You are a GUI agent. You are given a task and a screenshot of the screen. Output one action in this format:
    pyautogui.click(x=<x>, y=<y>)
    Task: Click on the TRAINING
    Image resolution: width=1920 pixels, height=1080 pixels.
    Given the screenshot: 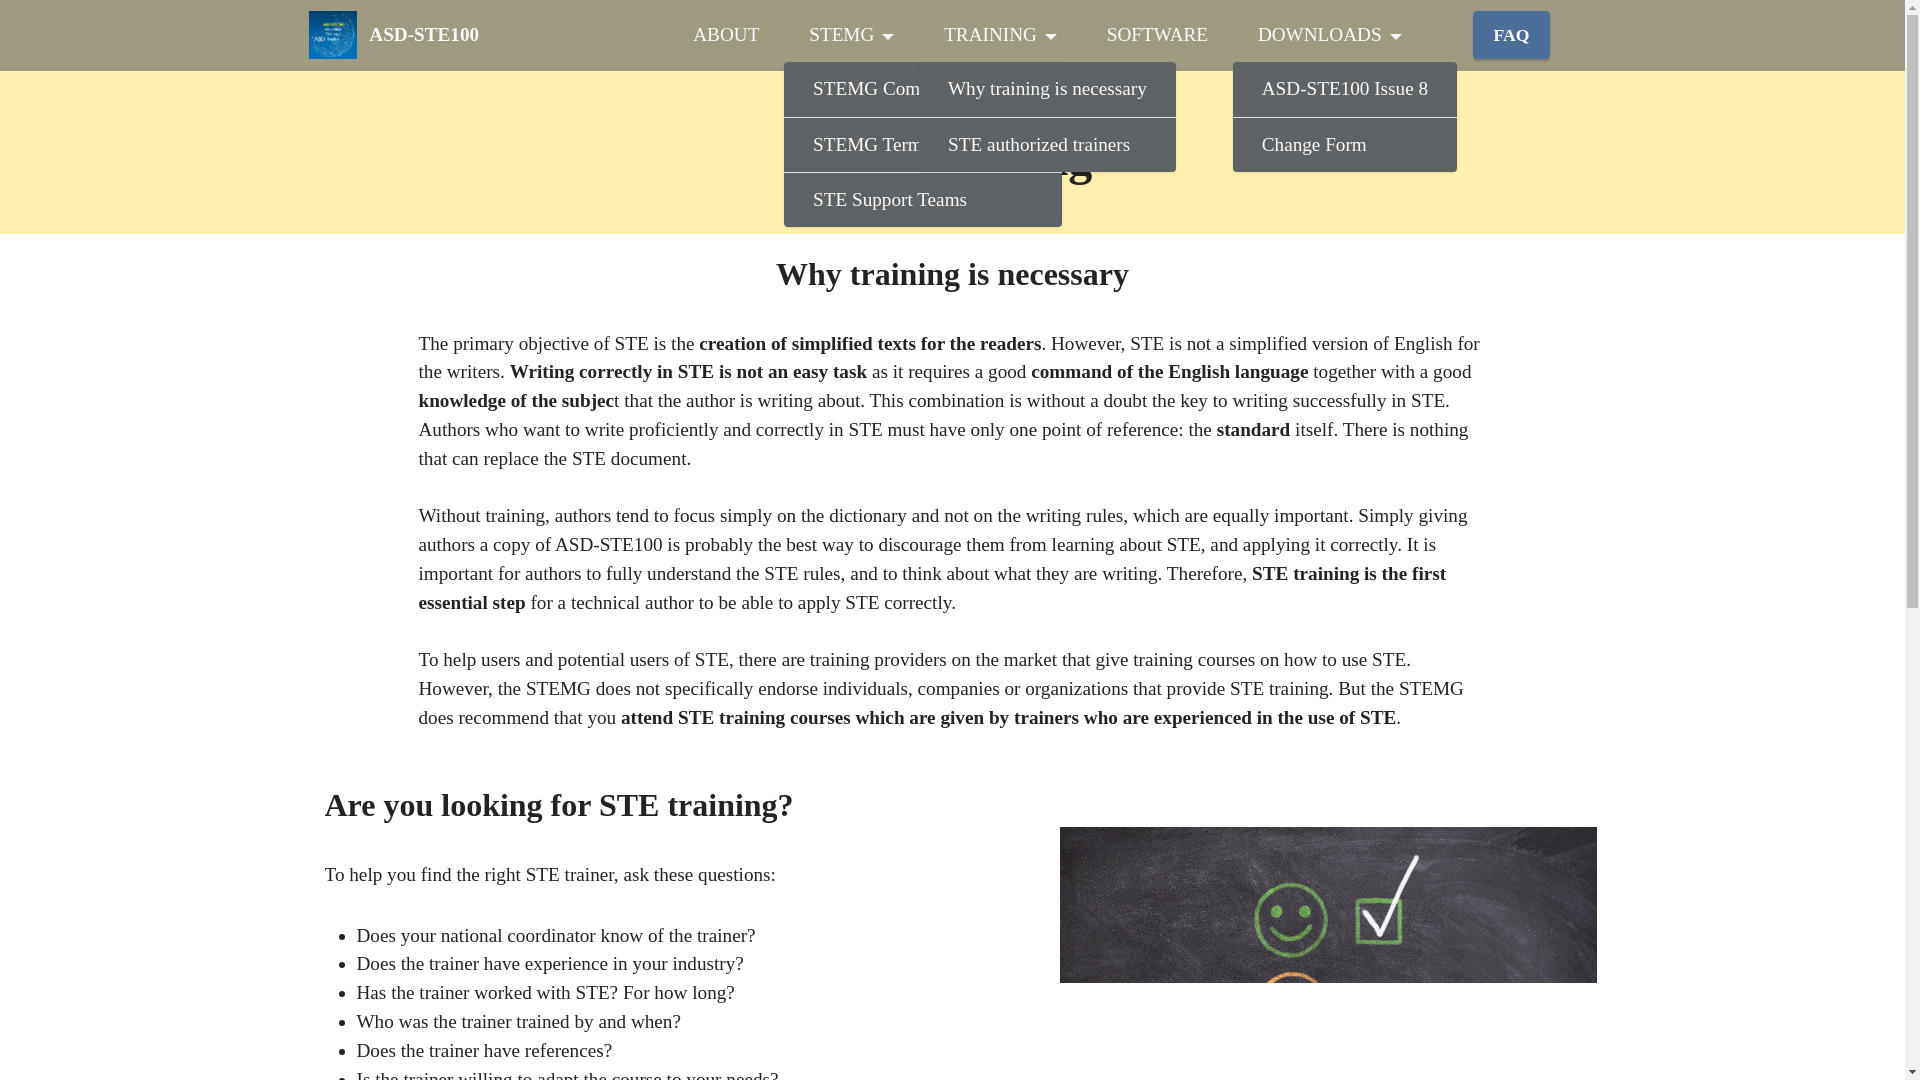 What is the action you would take?
    pyautogui.click(x=1000, y=34)
    